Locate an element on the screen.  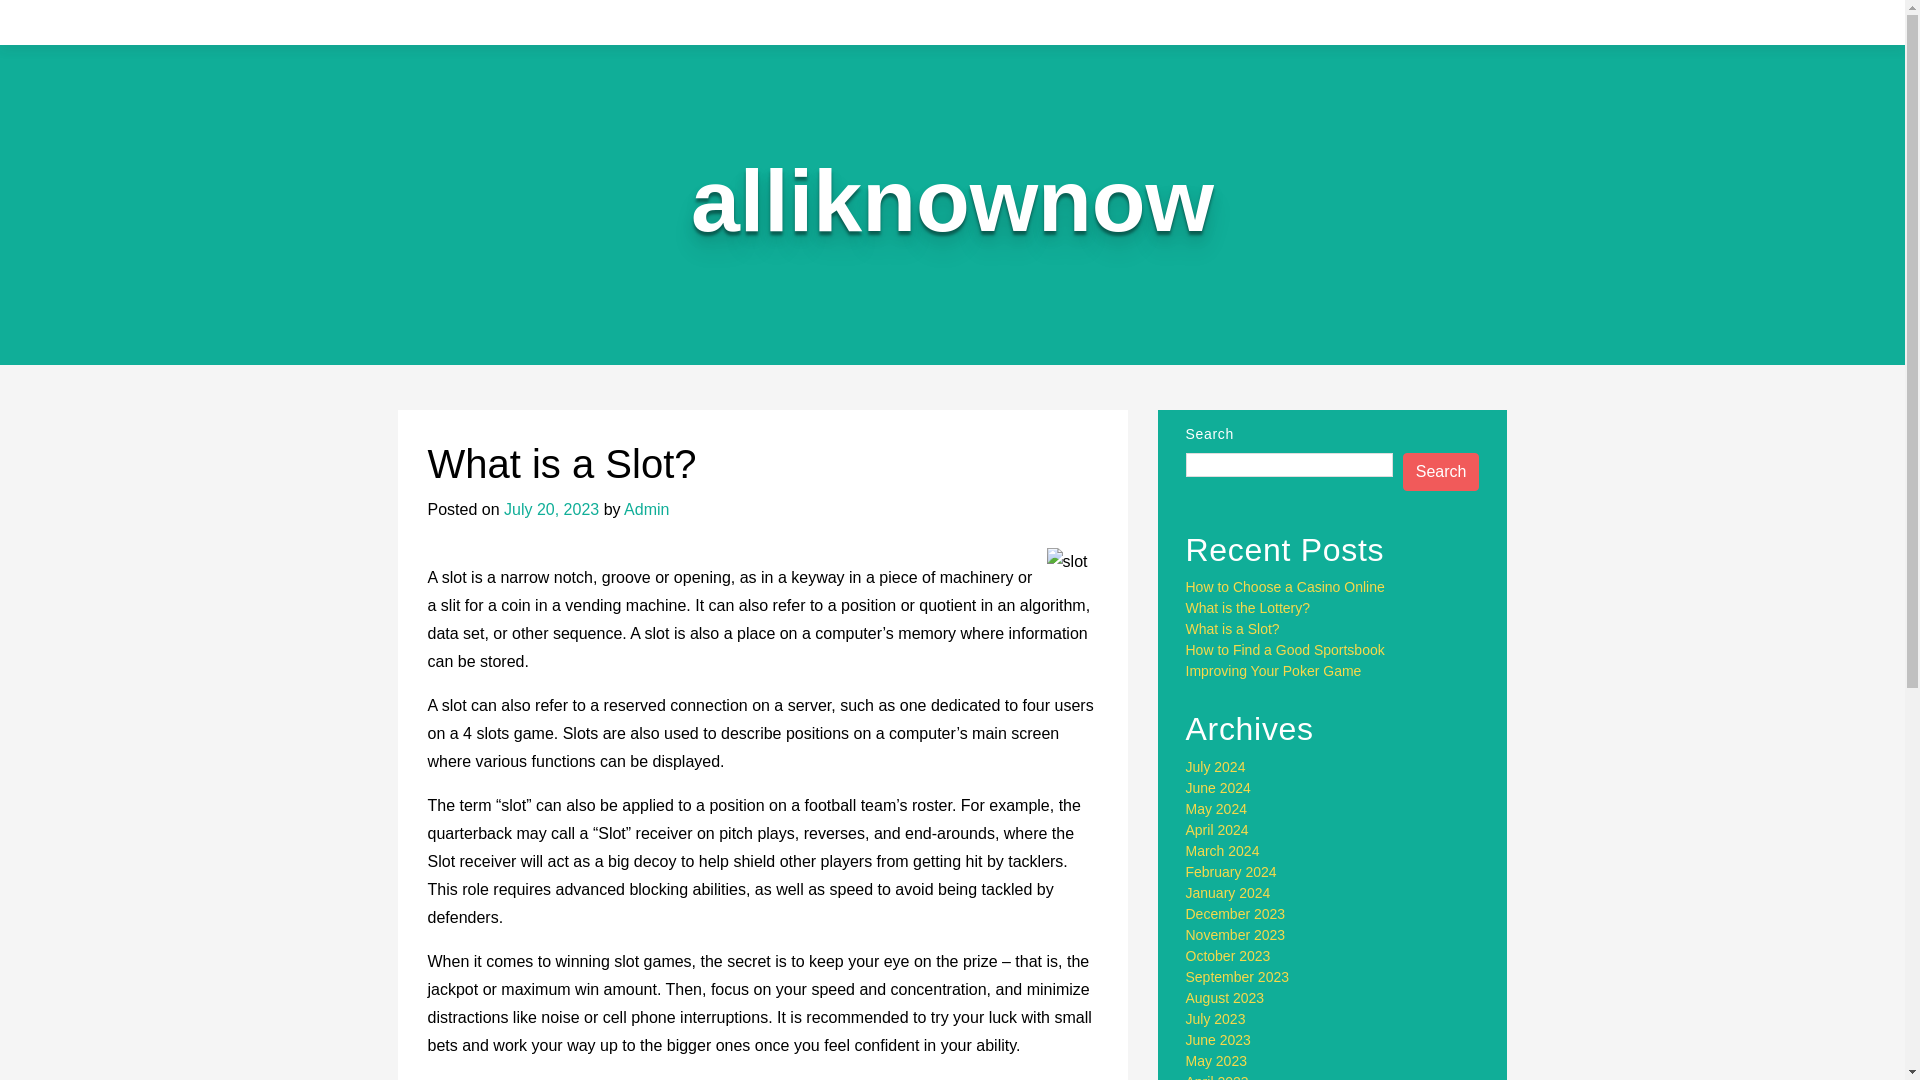
Improving Your Poker Game is located at coordinates (1274, 671).